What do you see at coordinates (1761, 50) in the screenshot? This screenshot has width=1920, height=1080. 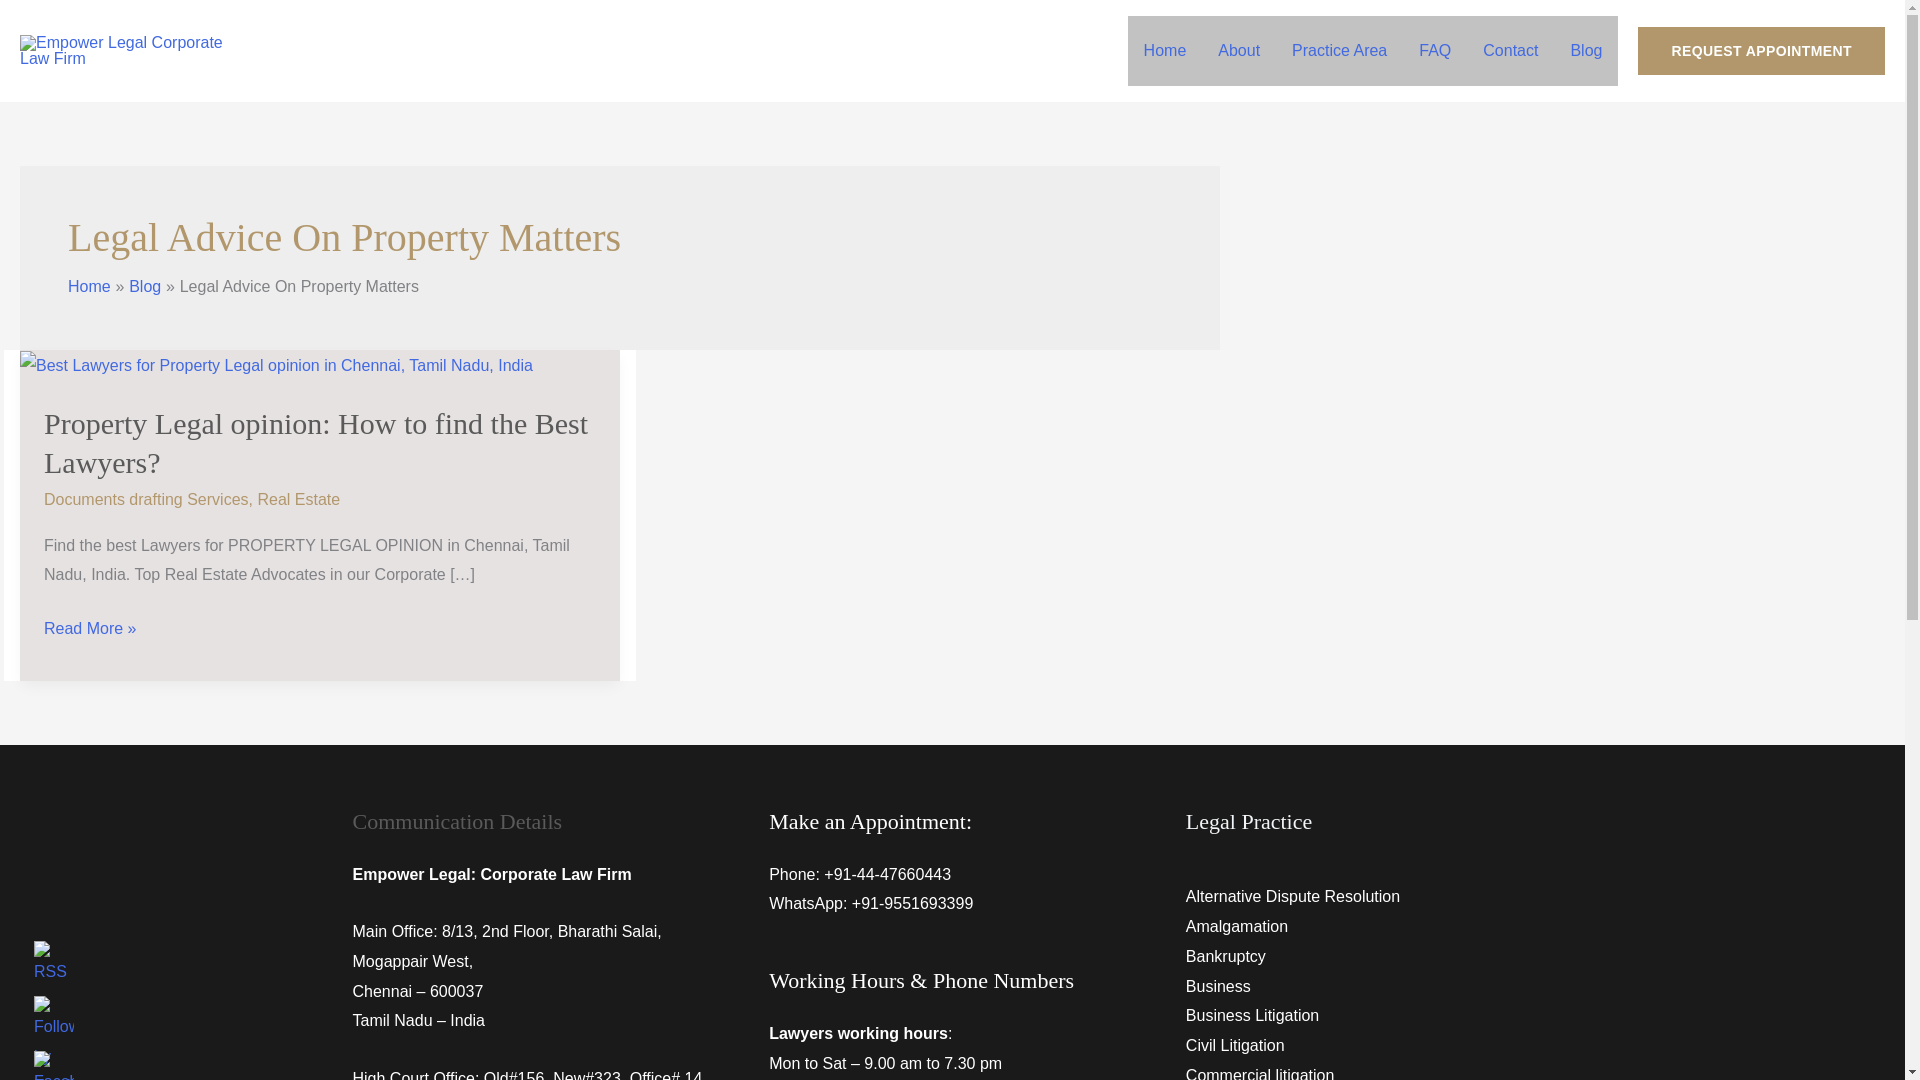 I see `REQUEST APPOINTMENT` at bounding box center [1761, 50].